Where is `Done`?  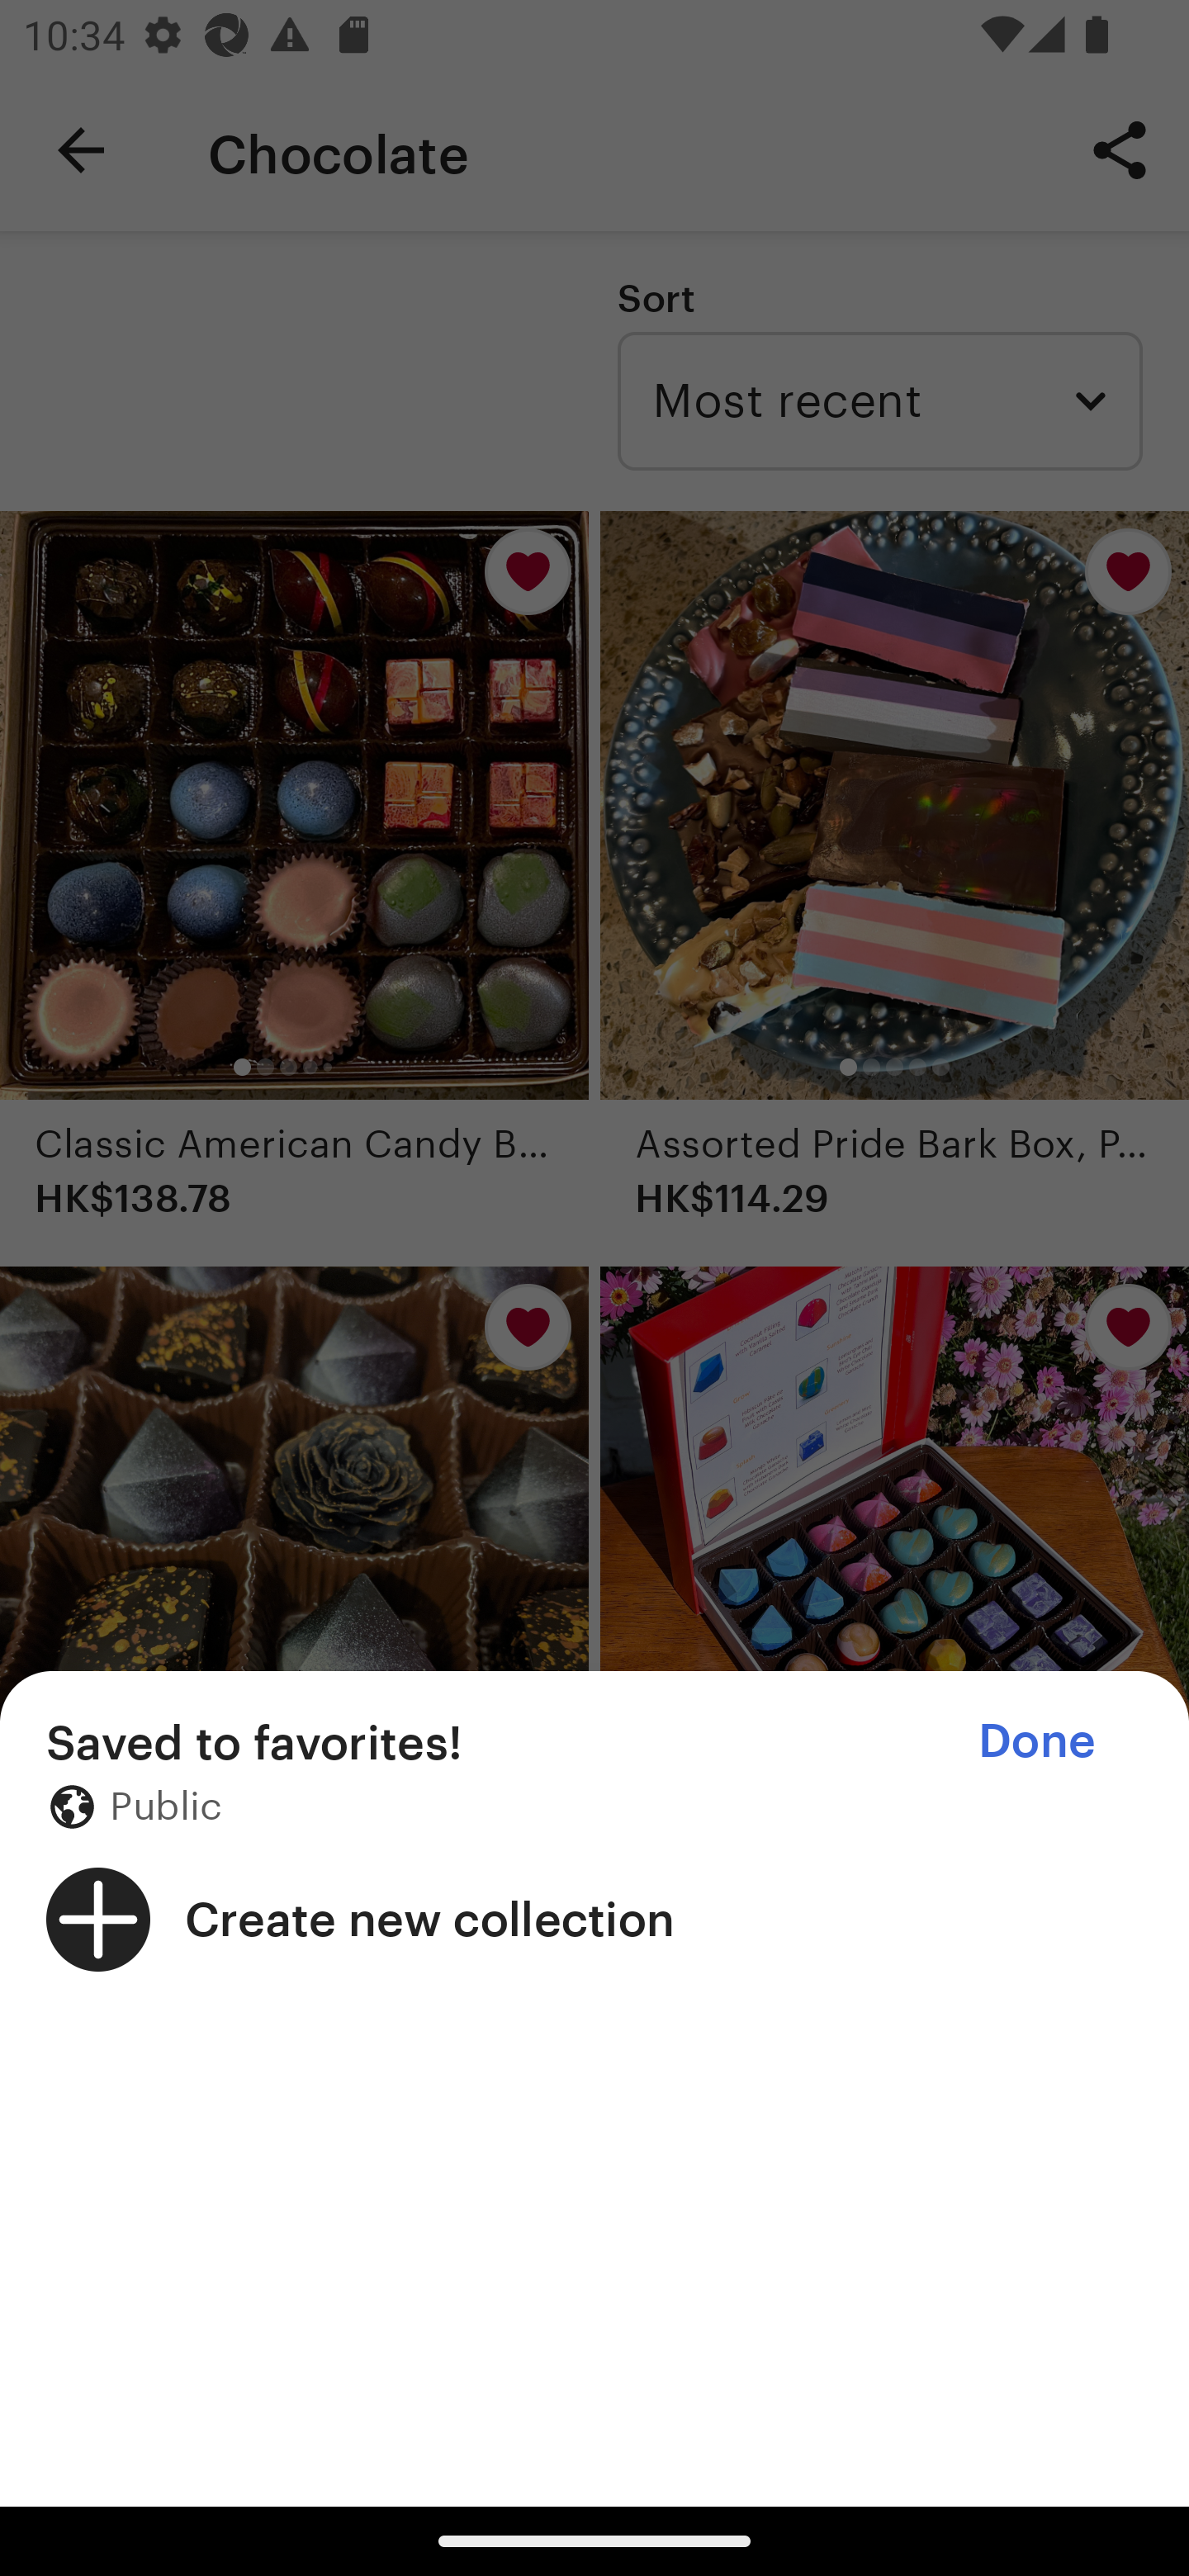 Done is located at coordinates (1036, 1740).